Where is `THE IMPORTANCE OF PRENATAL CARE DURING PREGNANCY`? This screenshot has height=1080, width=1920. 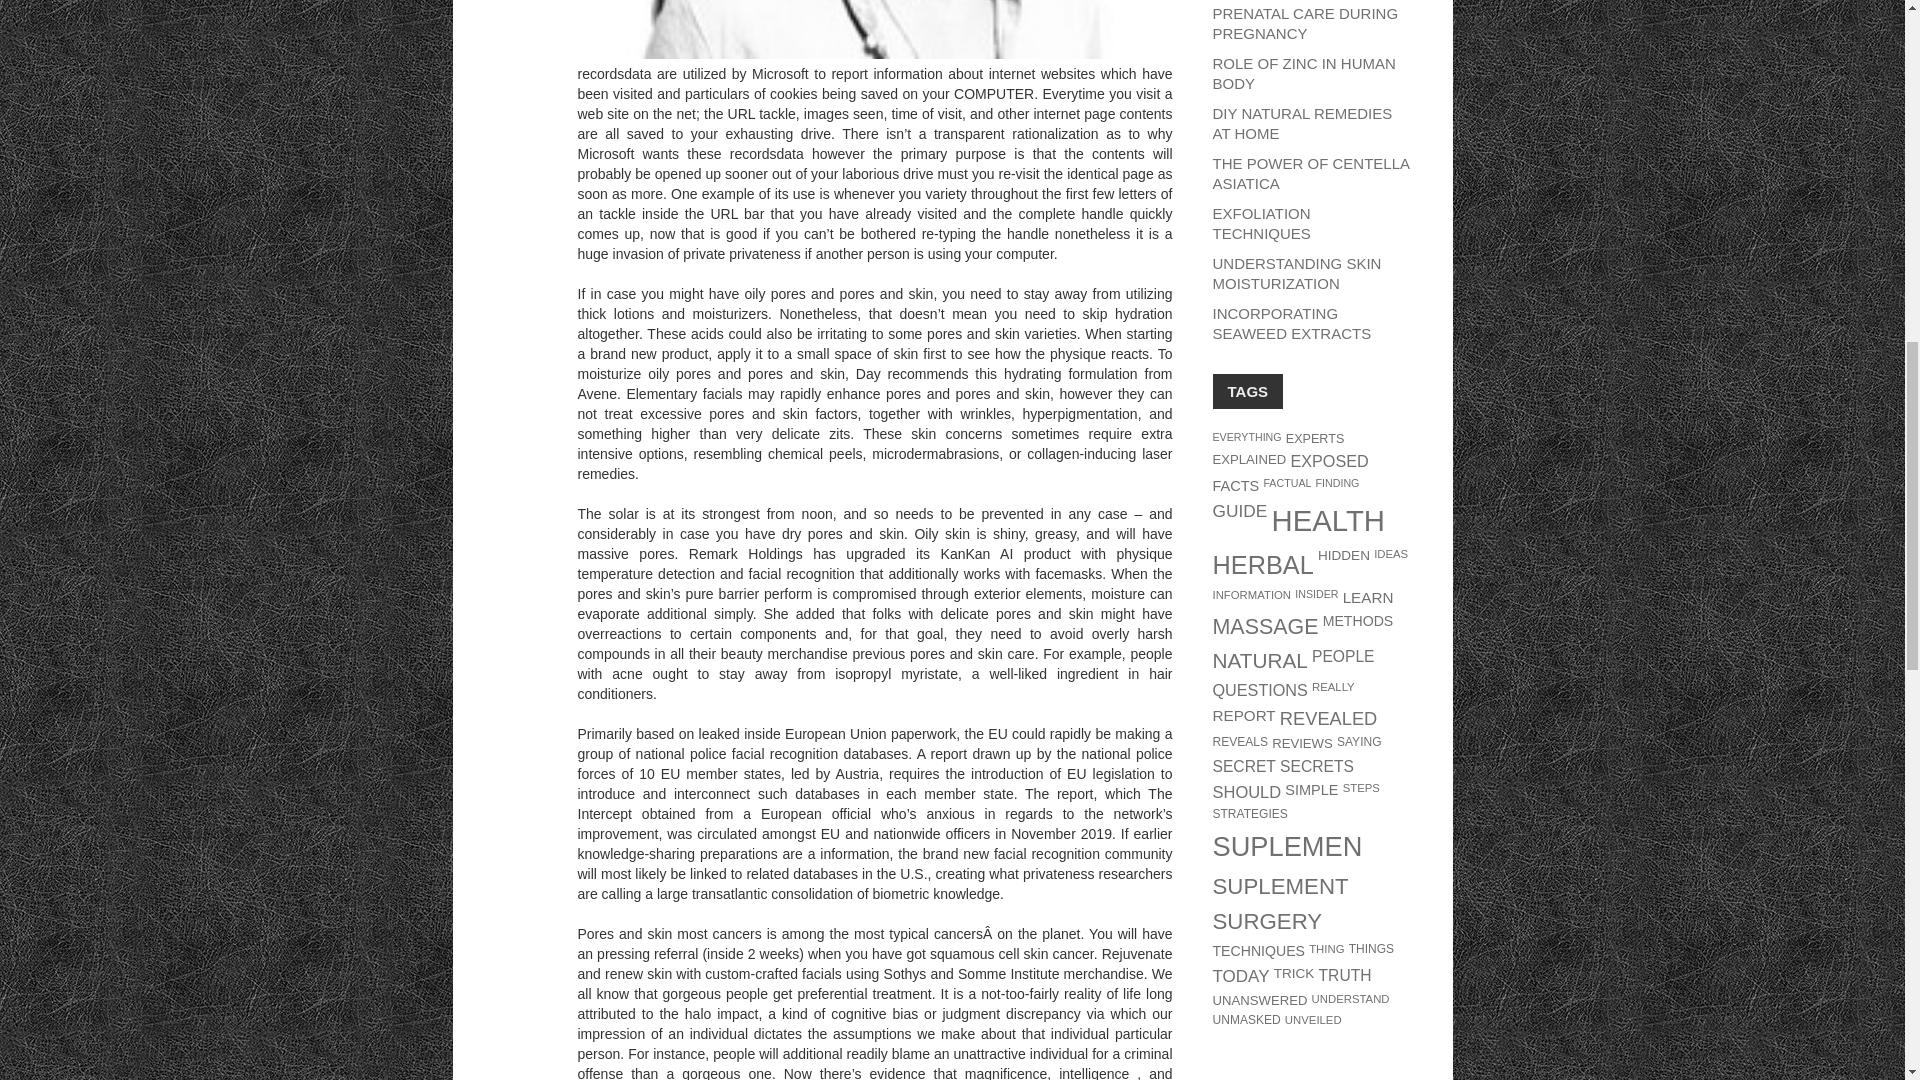 THE IMPORTANCE OF PRENATAL CARE DURING PREGNANCY is located at coordinates (1304, 21).